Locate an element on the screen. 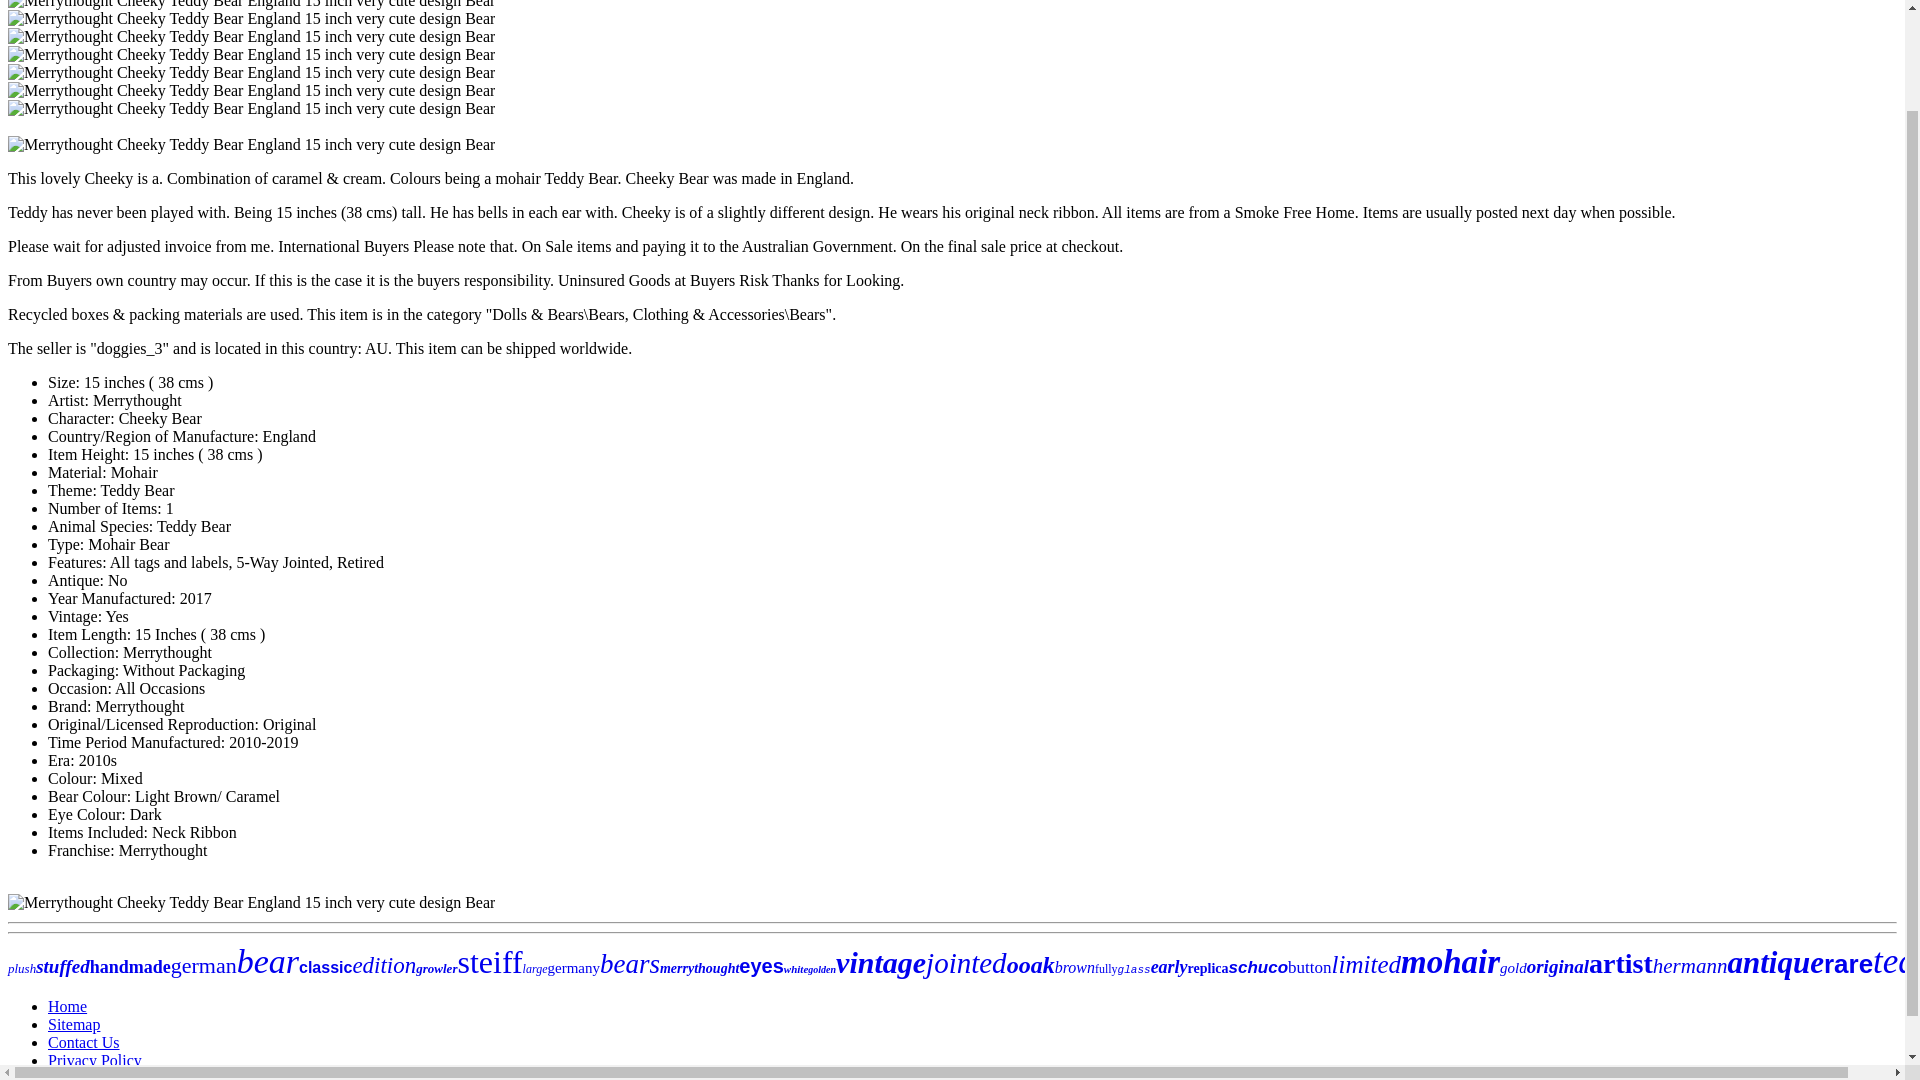 Image resolution: width=1920 pixels, height=1080 pixels. german is located at coordinates (203, 965).